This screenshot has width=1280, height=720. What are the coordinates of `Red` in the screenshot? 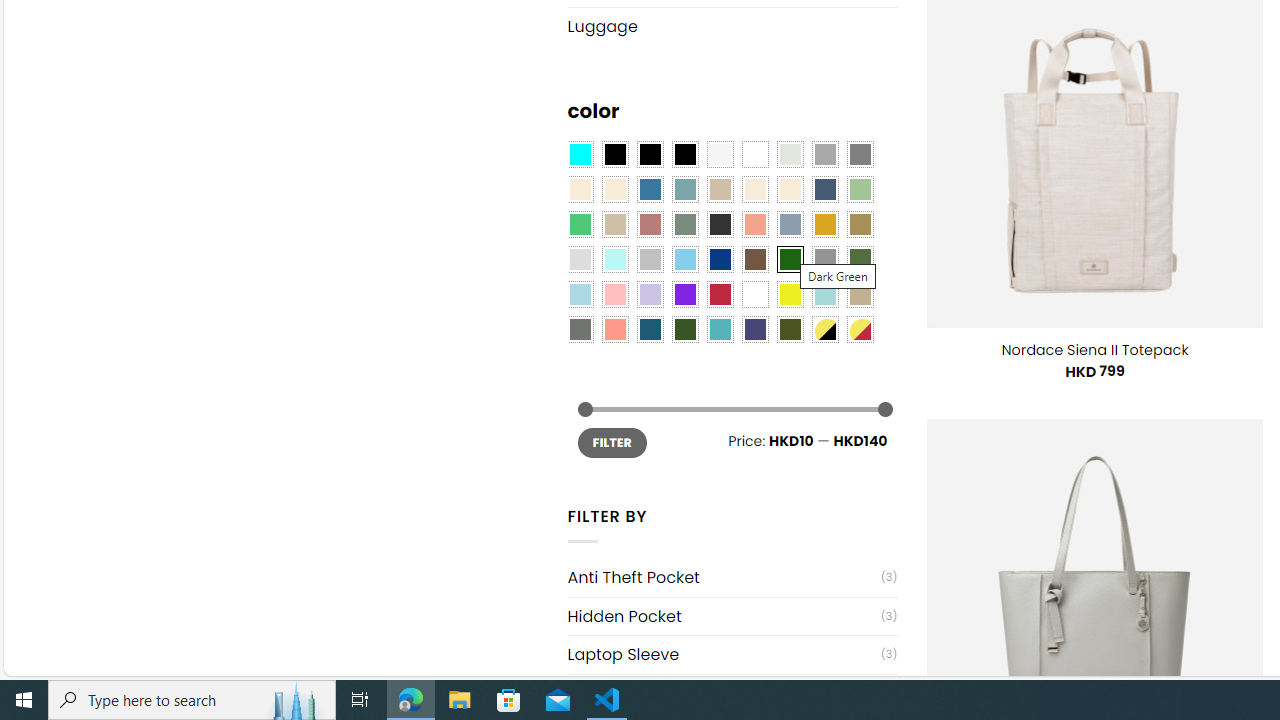 It's located at (720, 295).